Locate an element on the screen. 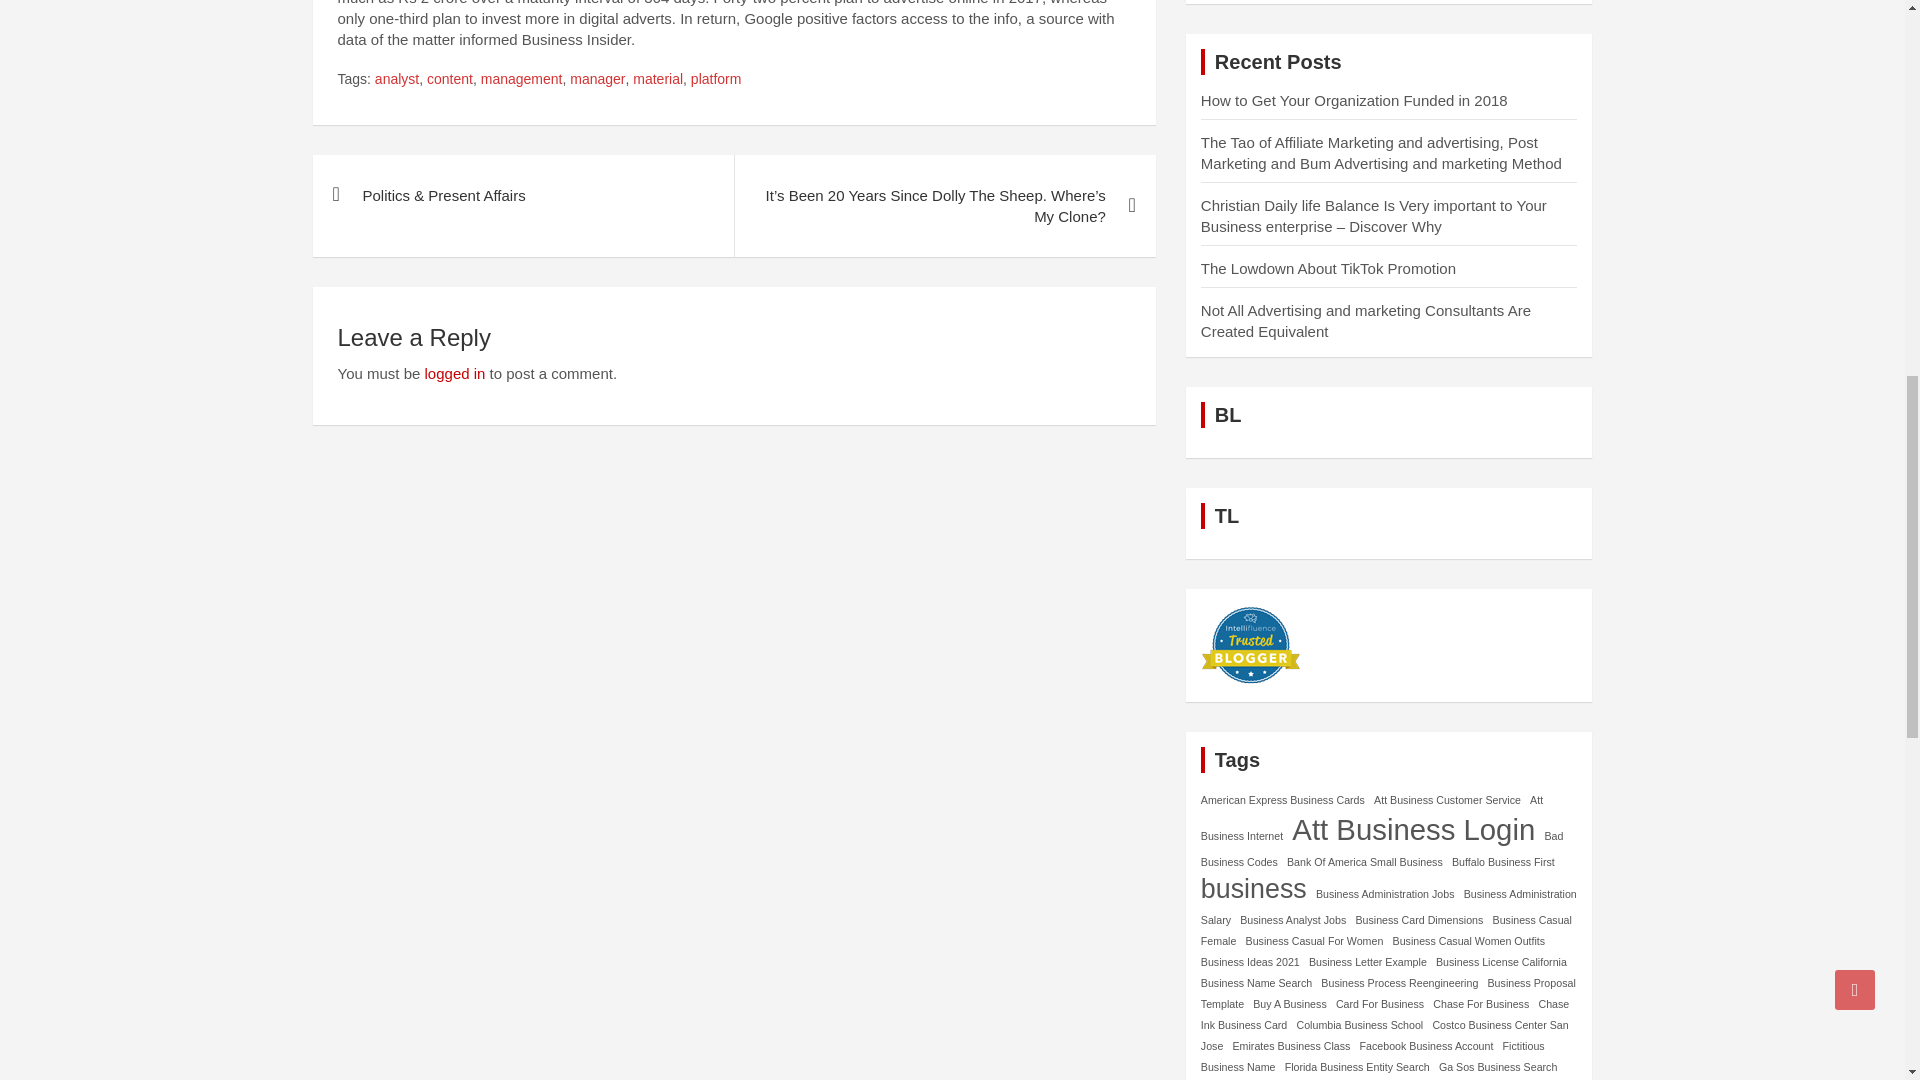 This screenshot has height=1080, width=1920. platform is located at coordinates (716, 80).